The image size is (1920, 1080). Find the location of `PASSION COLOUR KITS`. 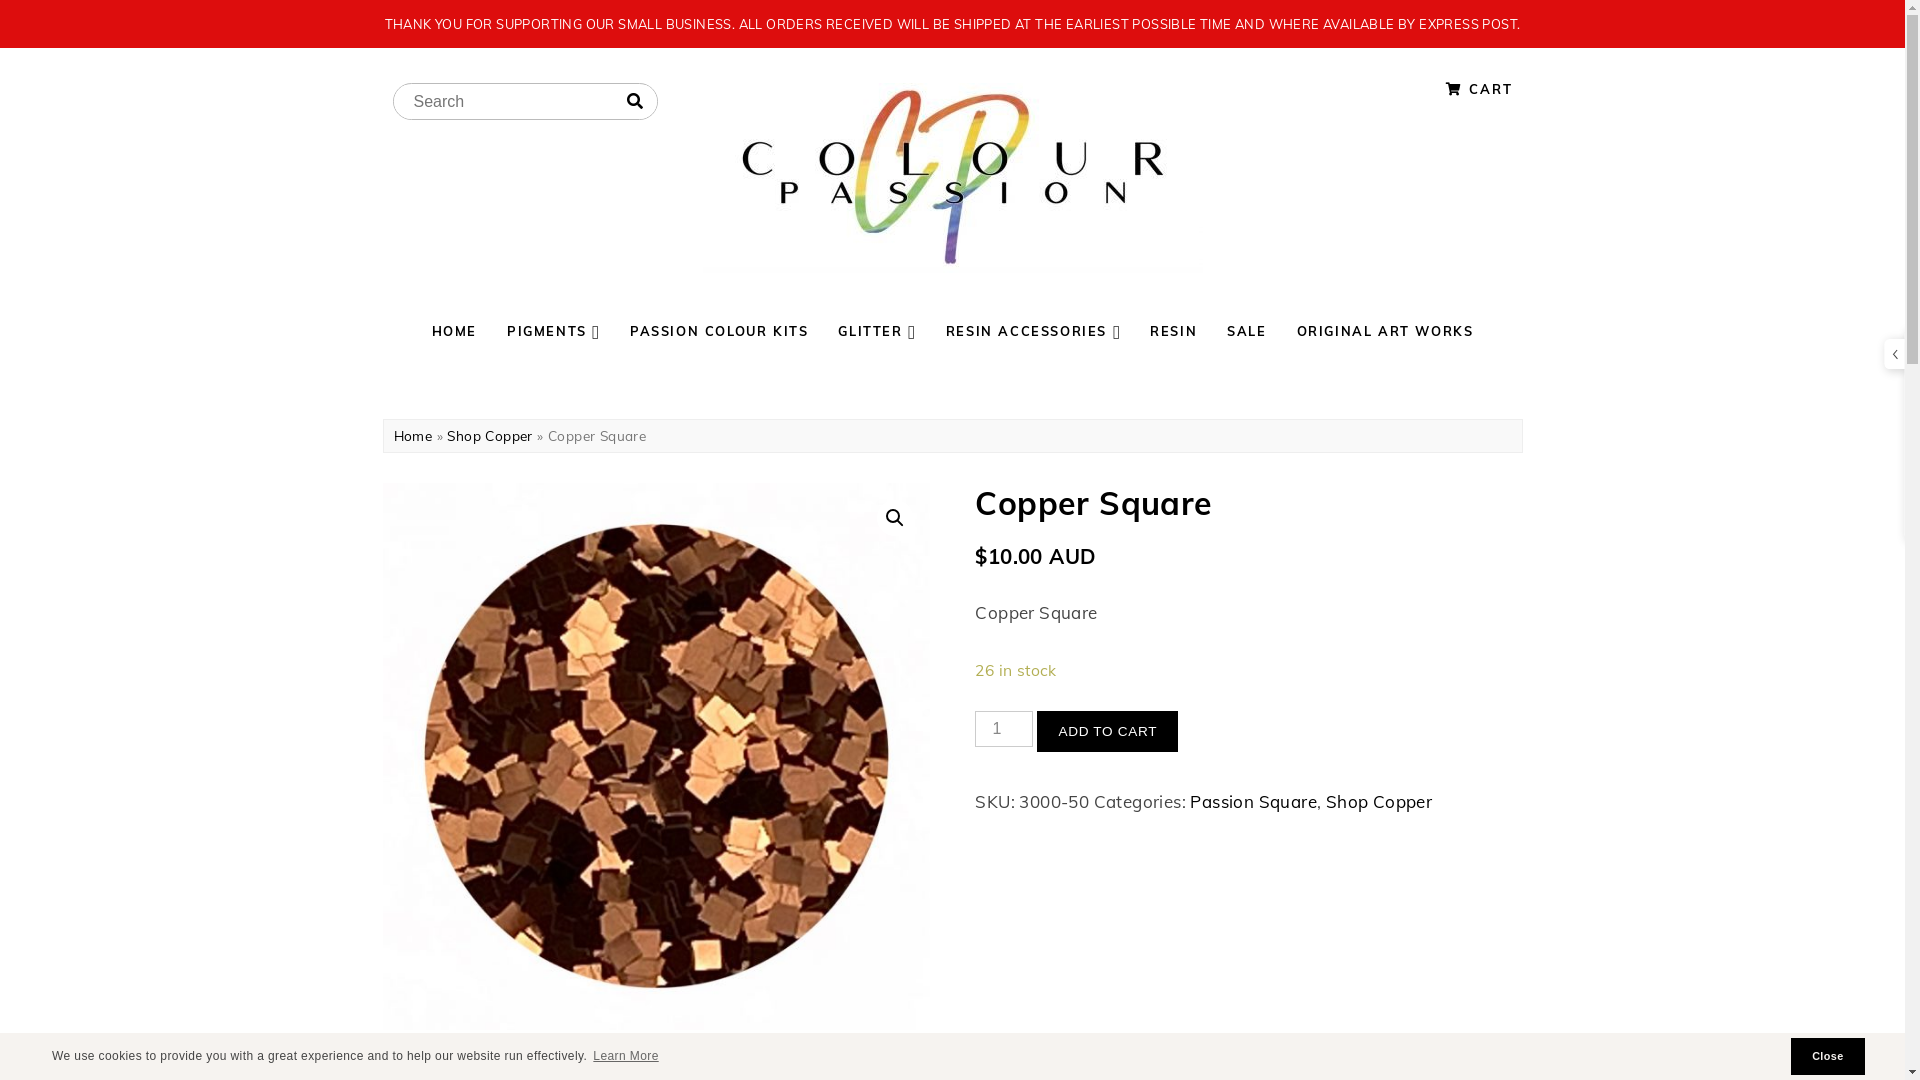

PASSION COLOUR KITS is located at coordinates (719, 331).